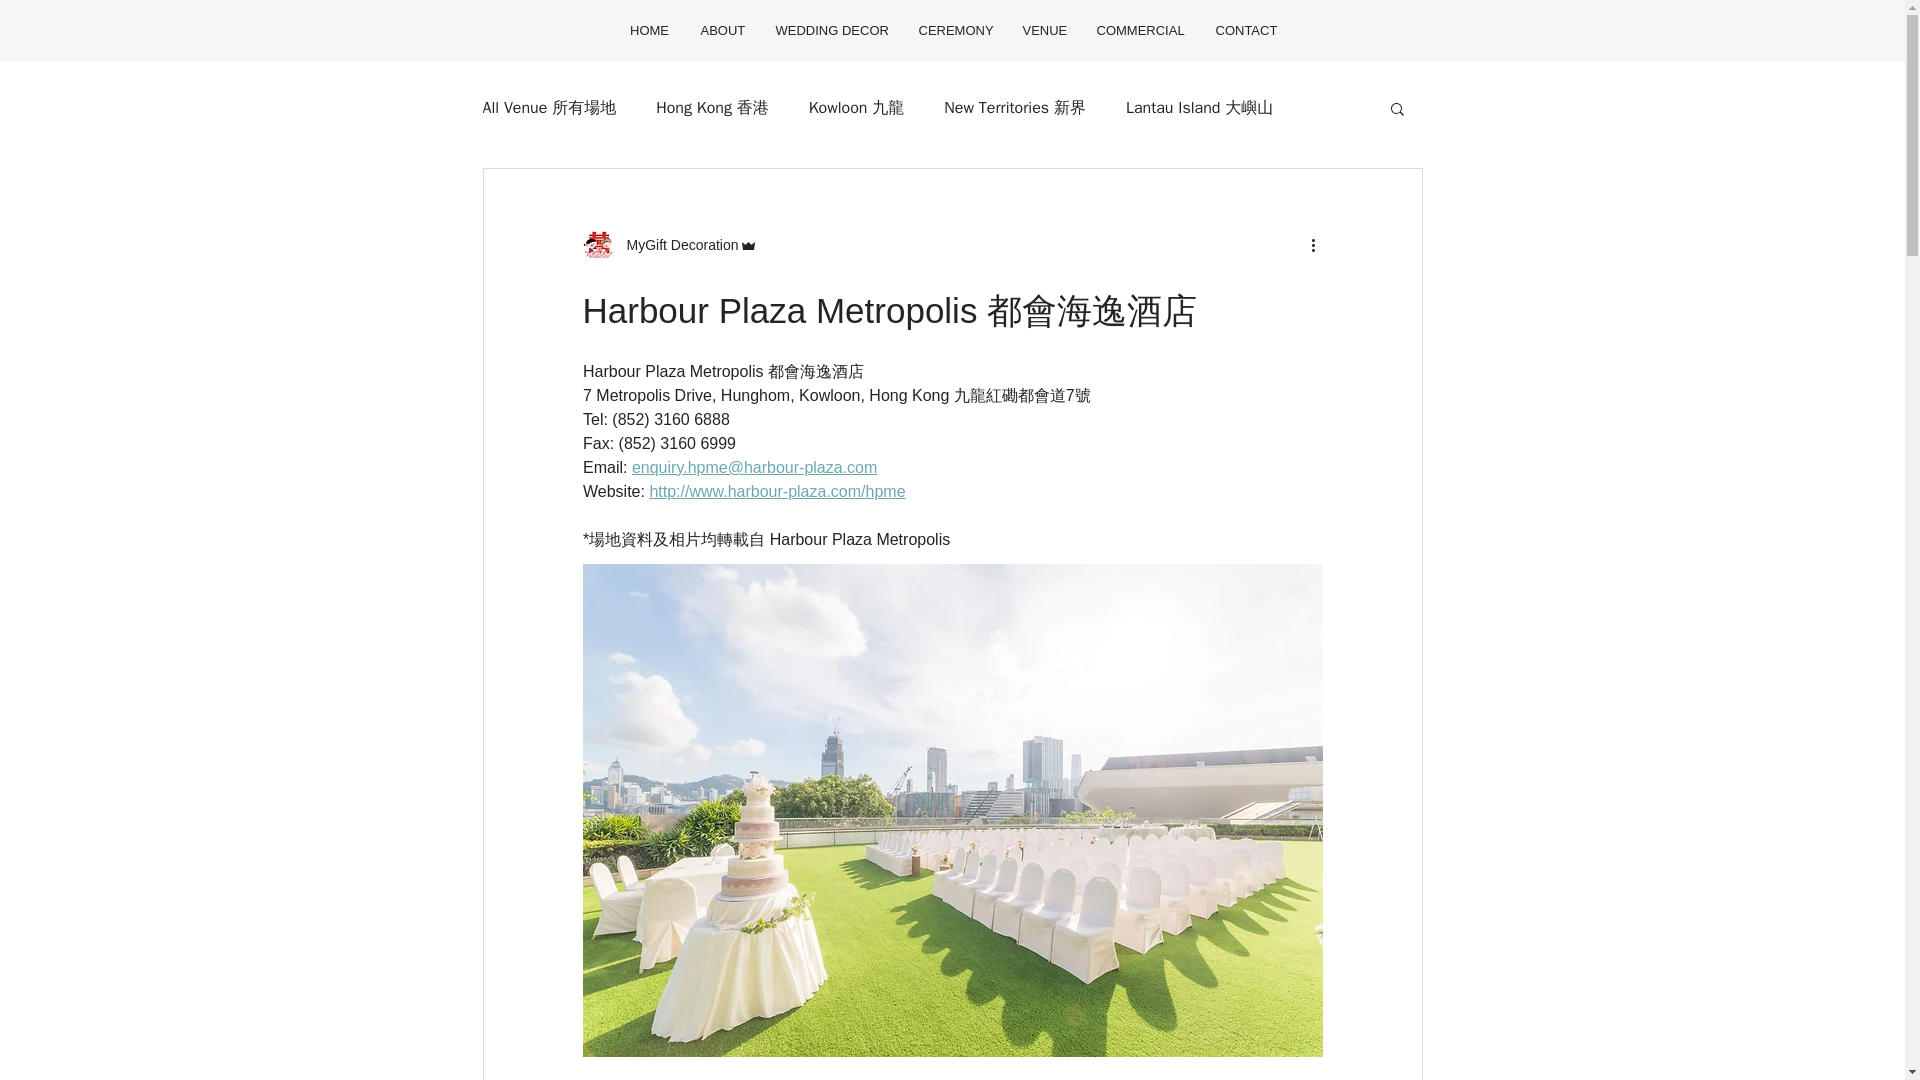  I want to click on VENUE, so click(1042, 30).